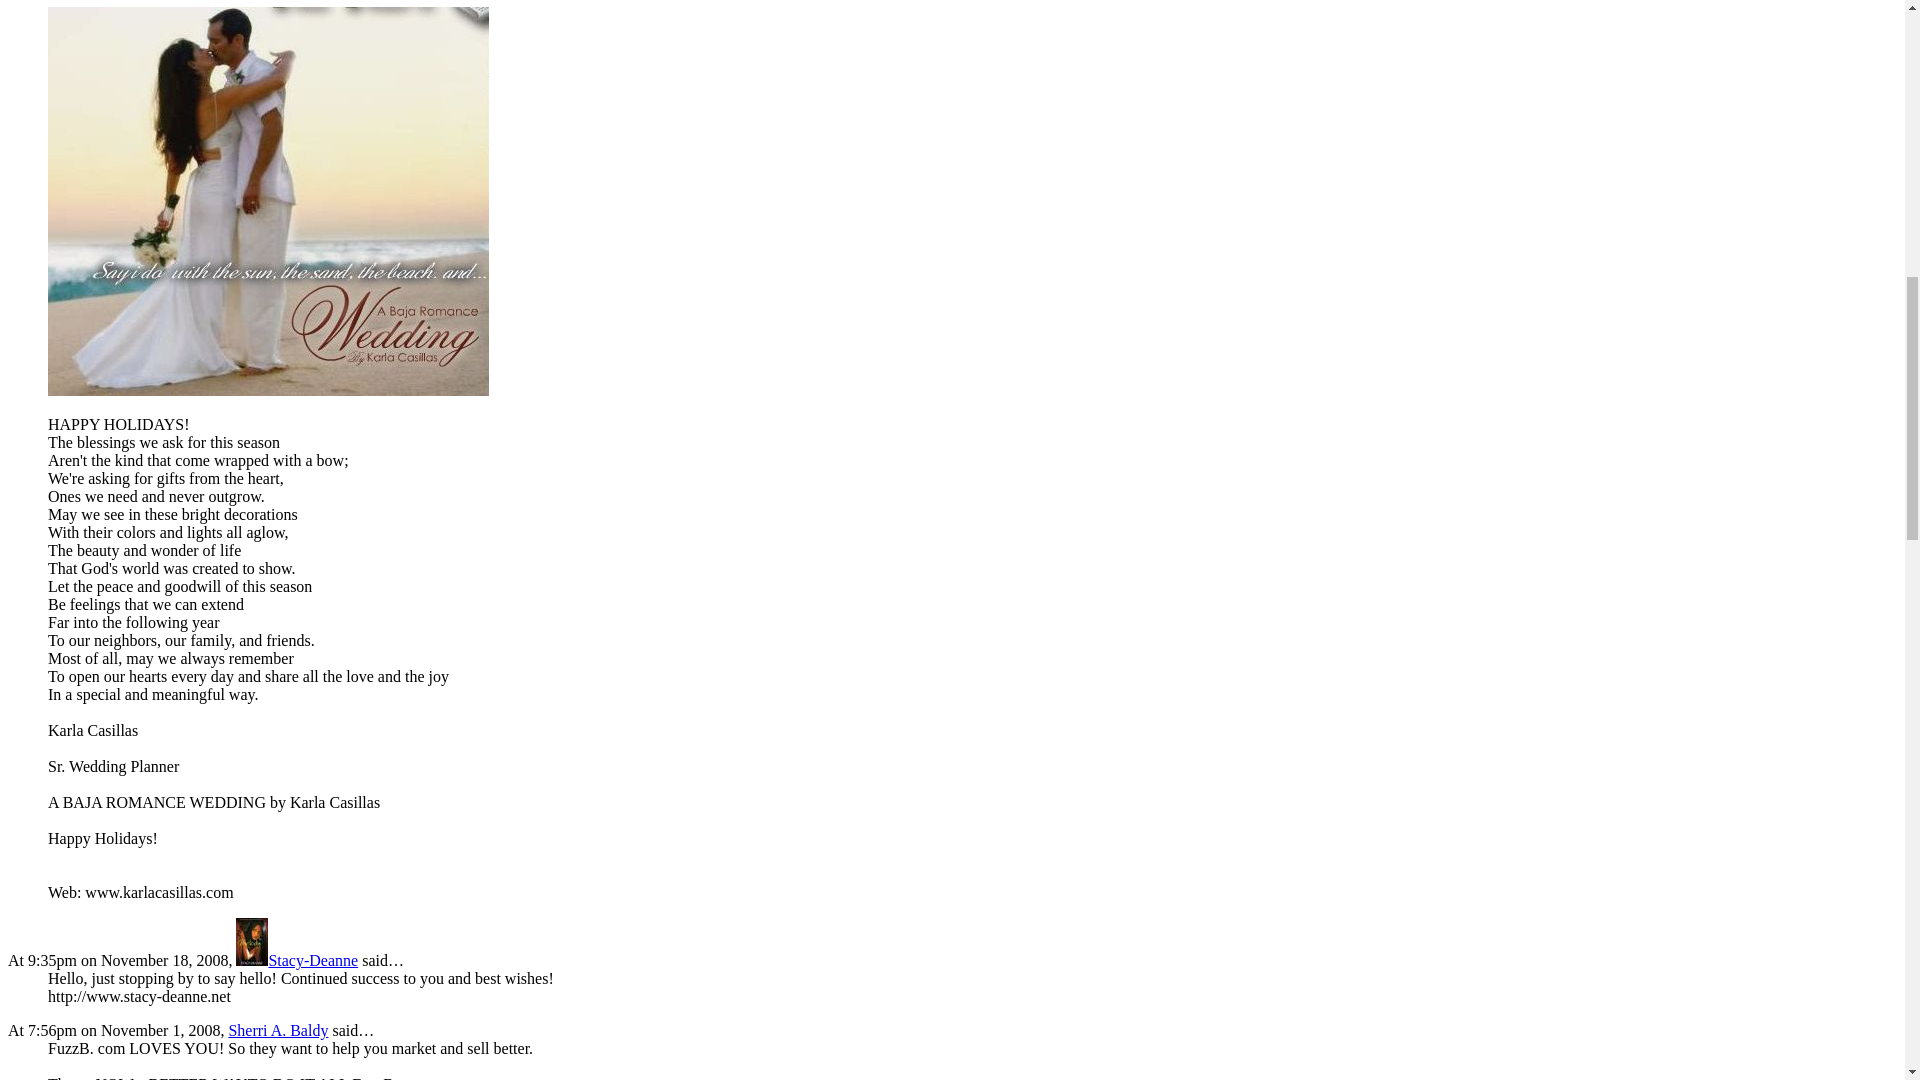 This screenshot has height=1080, width=1920. What do you see at coordinates (296, 960) in the screenshot?
I see `Stacy-Deanne` at bounding box center [296, 960].